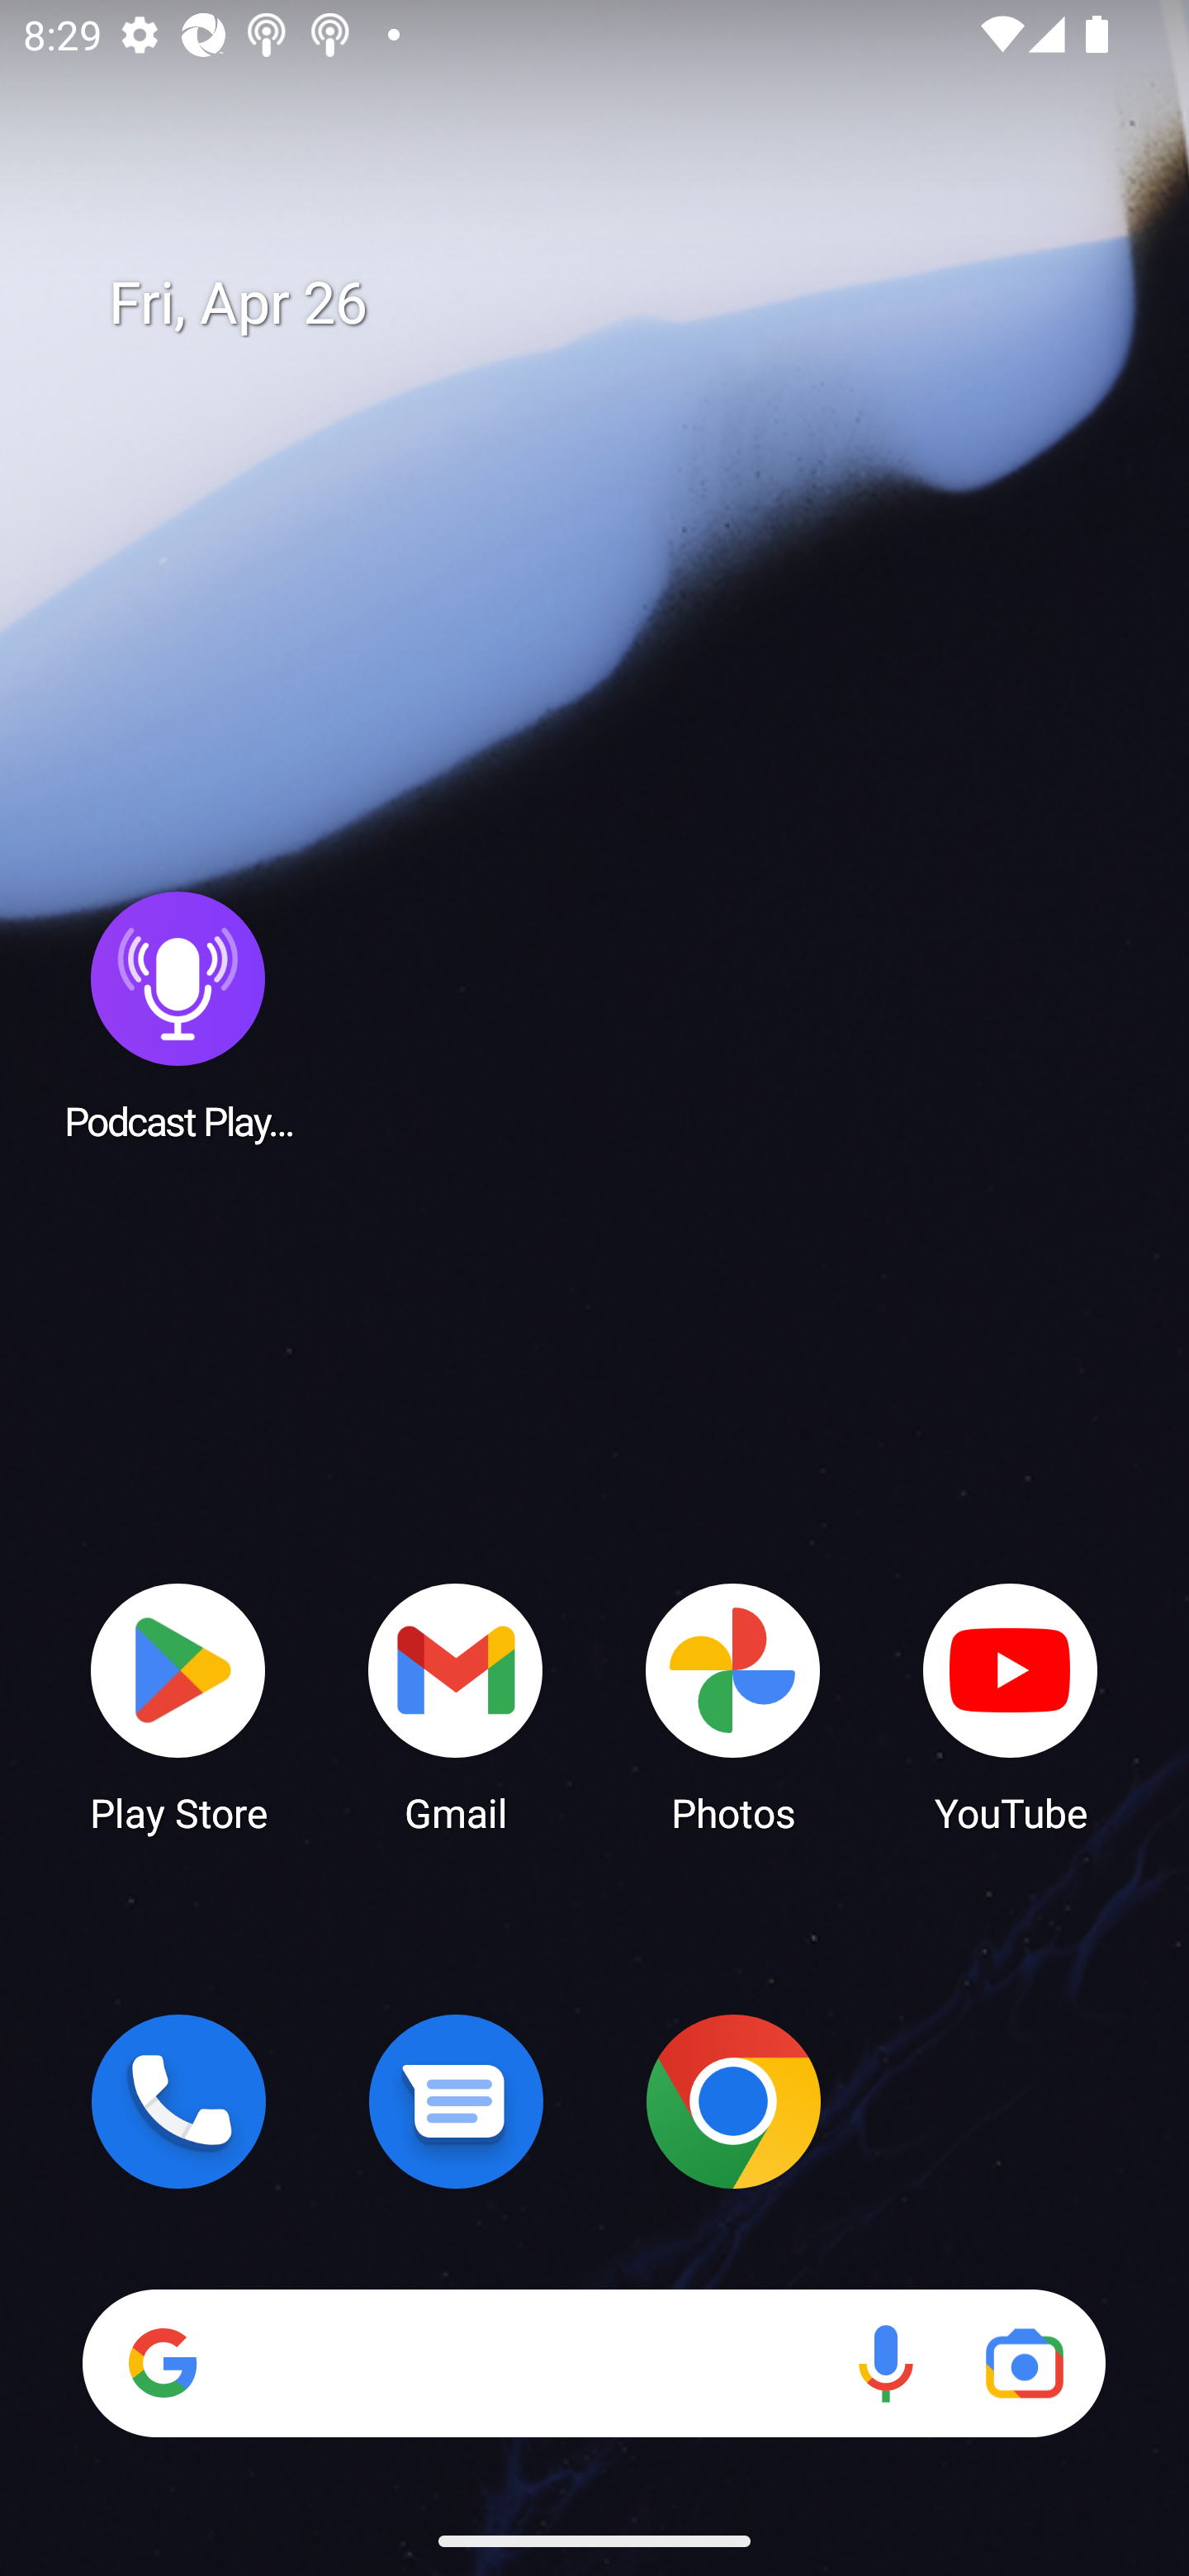 This screenshot has height=2576, width=1189. What do you see at coordinates (178, 1706) in the screenshot?
I see `Play Store` at bounding box center [178, 1706].